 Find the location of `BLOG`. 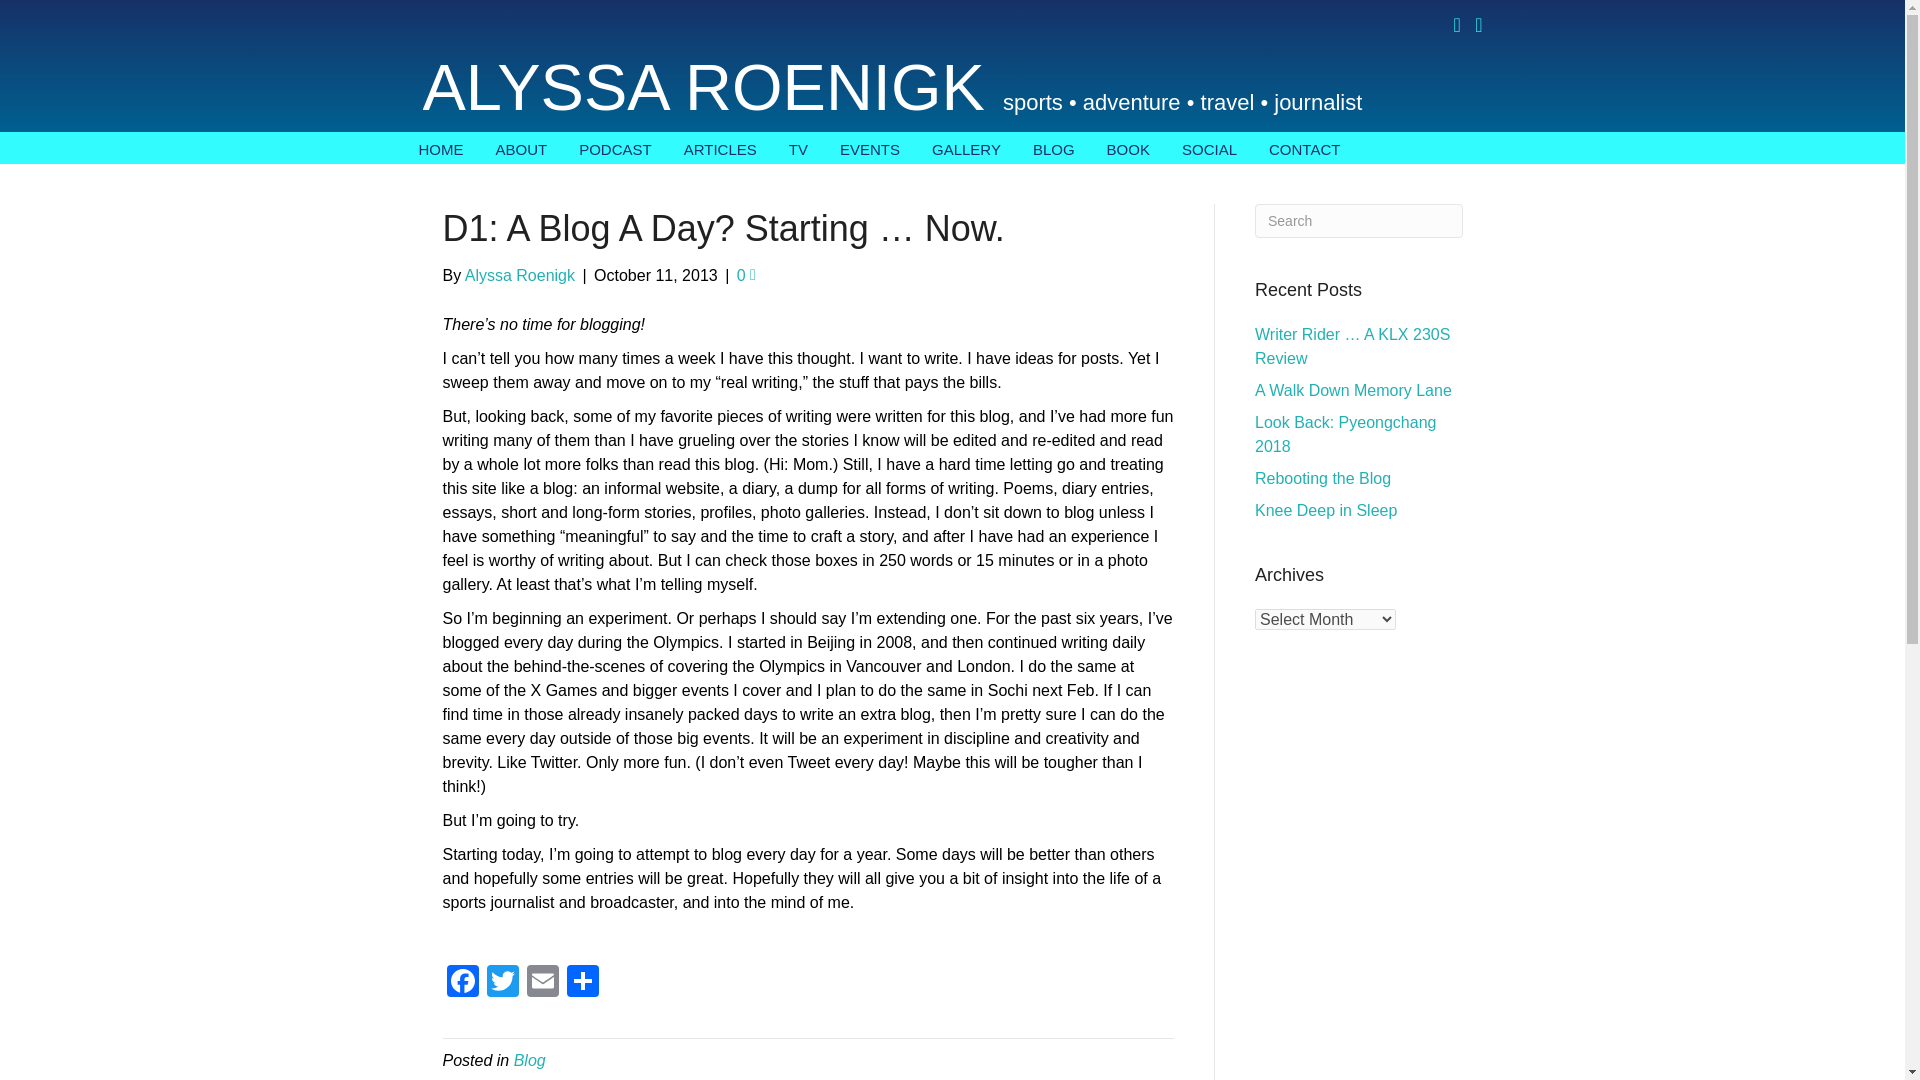

BLOG is located at coordinates (1054, 148).